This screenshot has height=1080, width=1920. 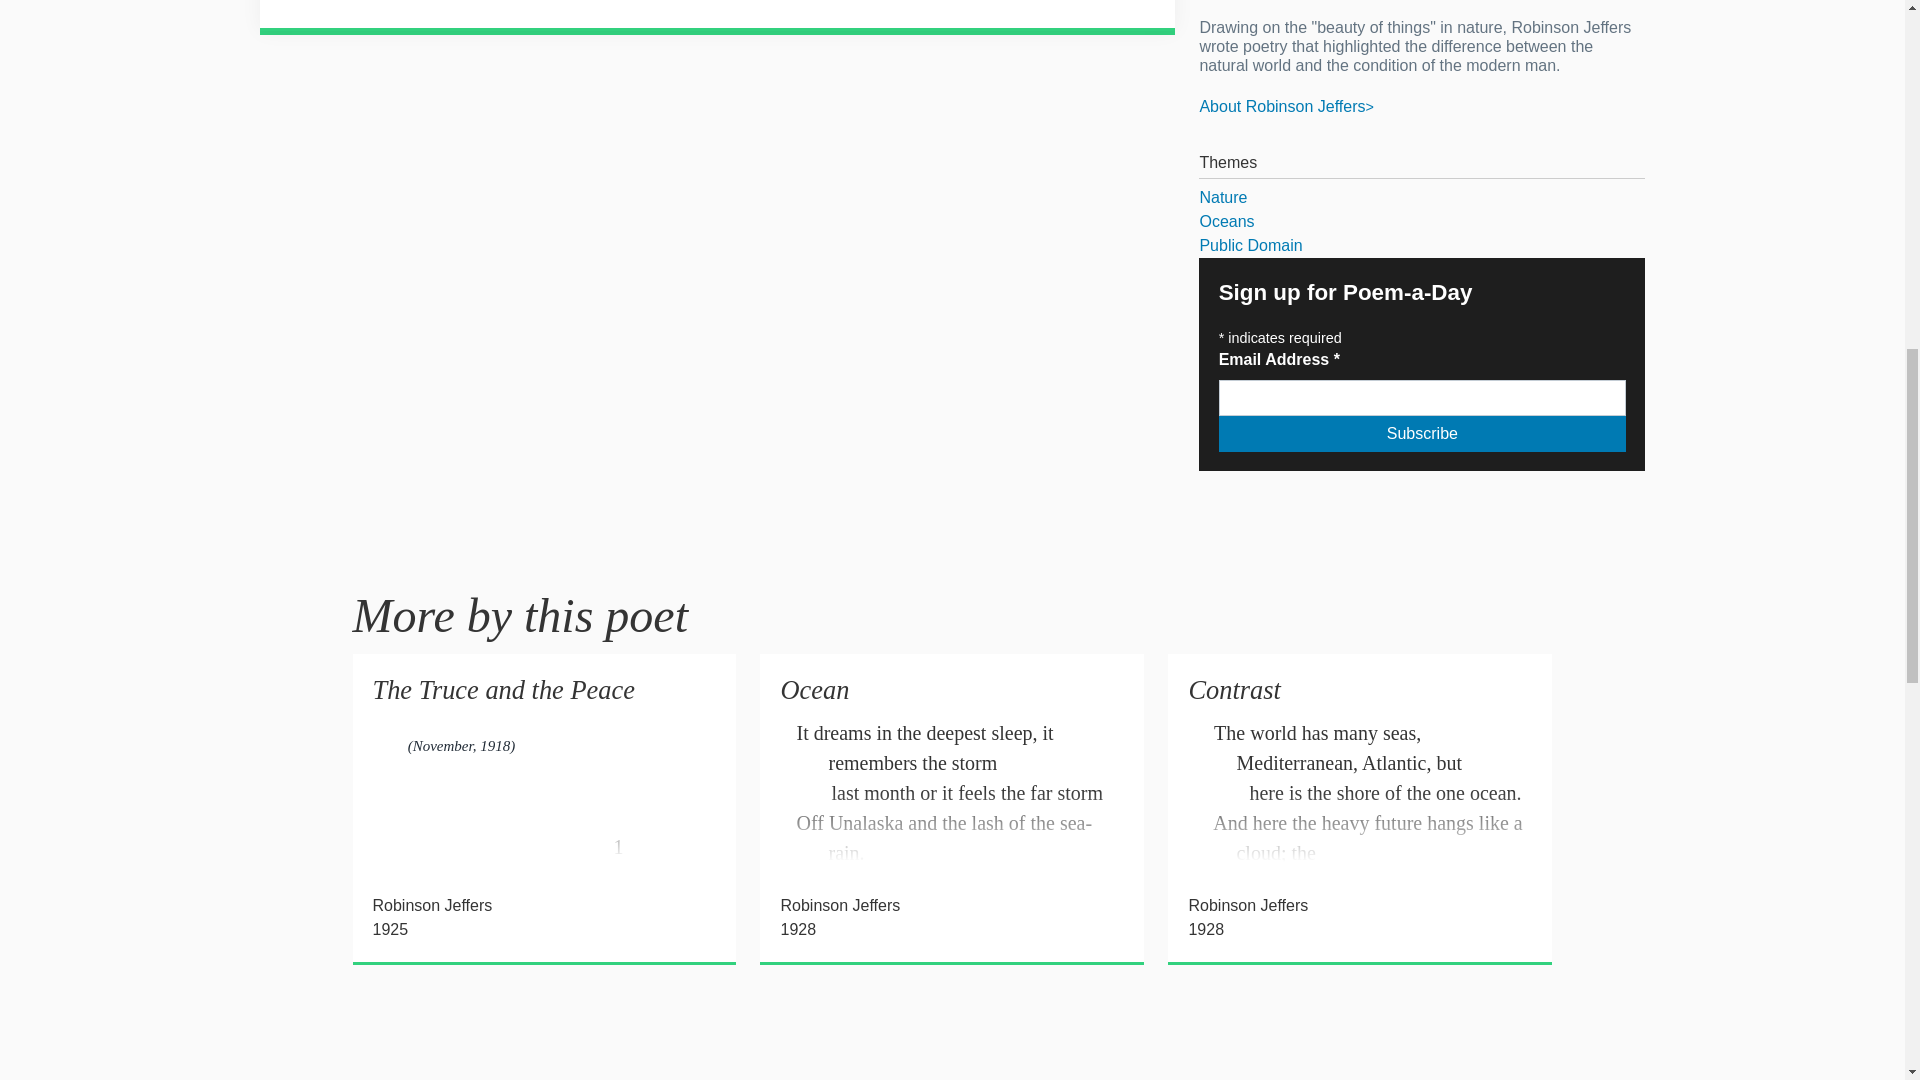 What do you see at coordinates (1422, 434) in the screenshot?
I see `Subscribe` at bounding box center [1422, 434].